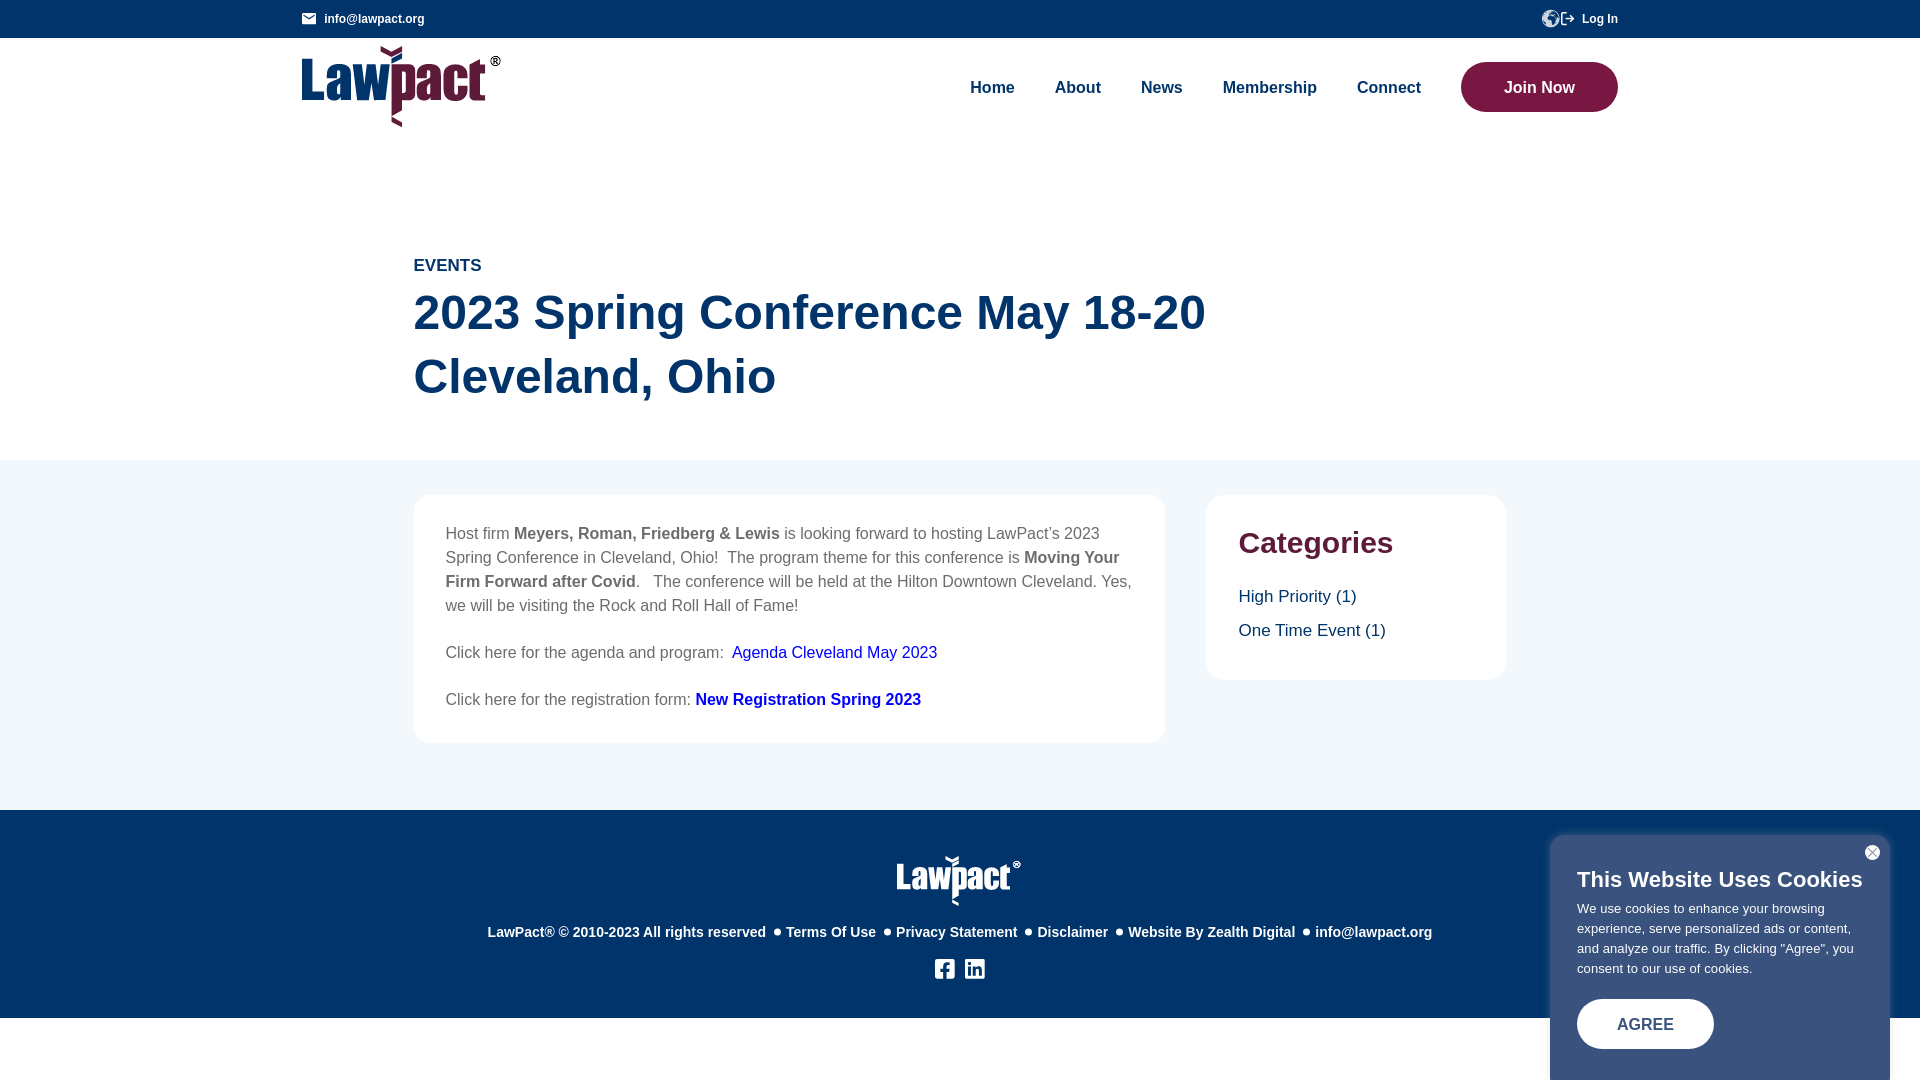  What do you see at coordinates (1589, 18) in the screenshot?
I see `Log In` at bounding box center [1589, 18].